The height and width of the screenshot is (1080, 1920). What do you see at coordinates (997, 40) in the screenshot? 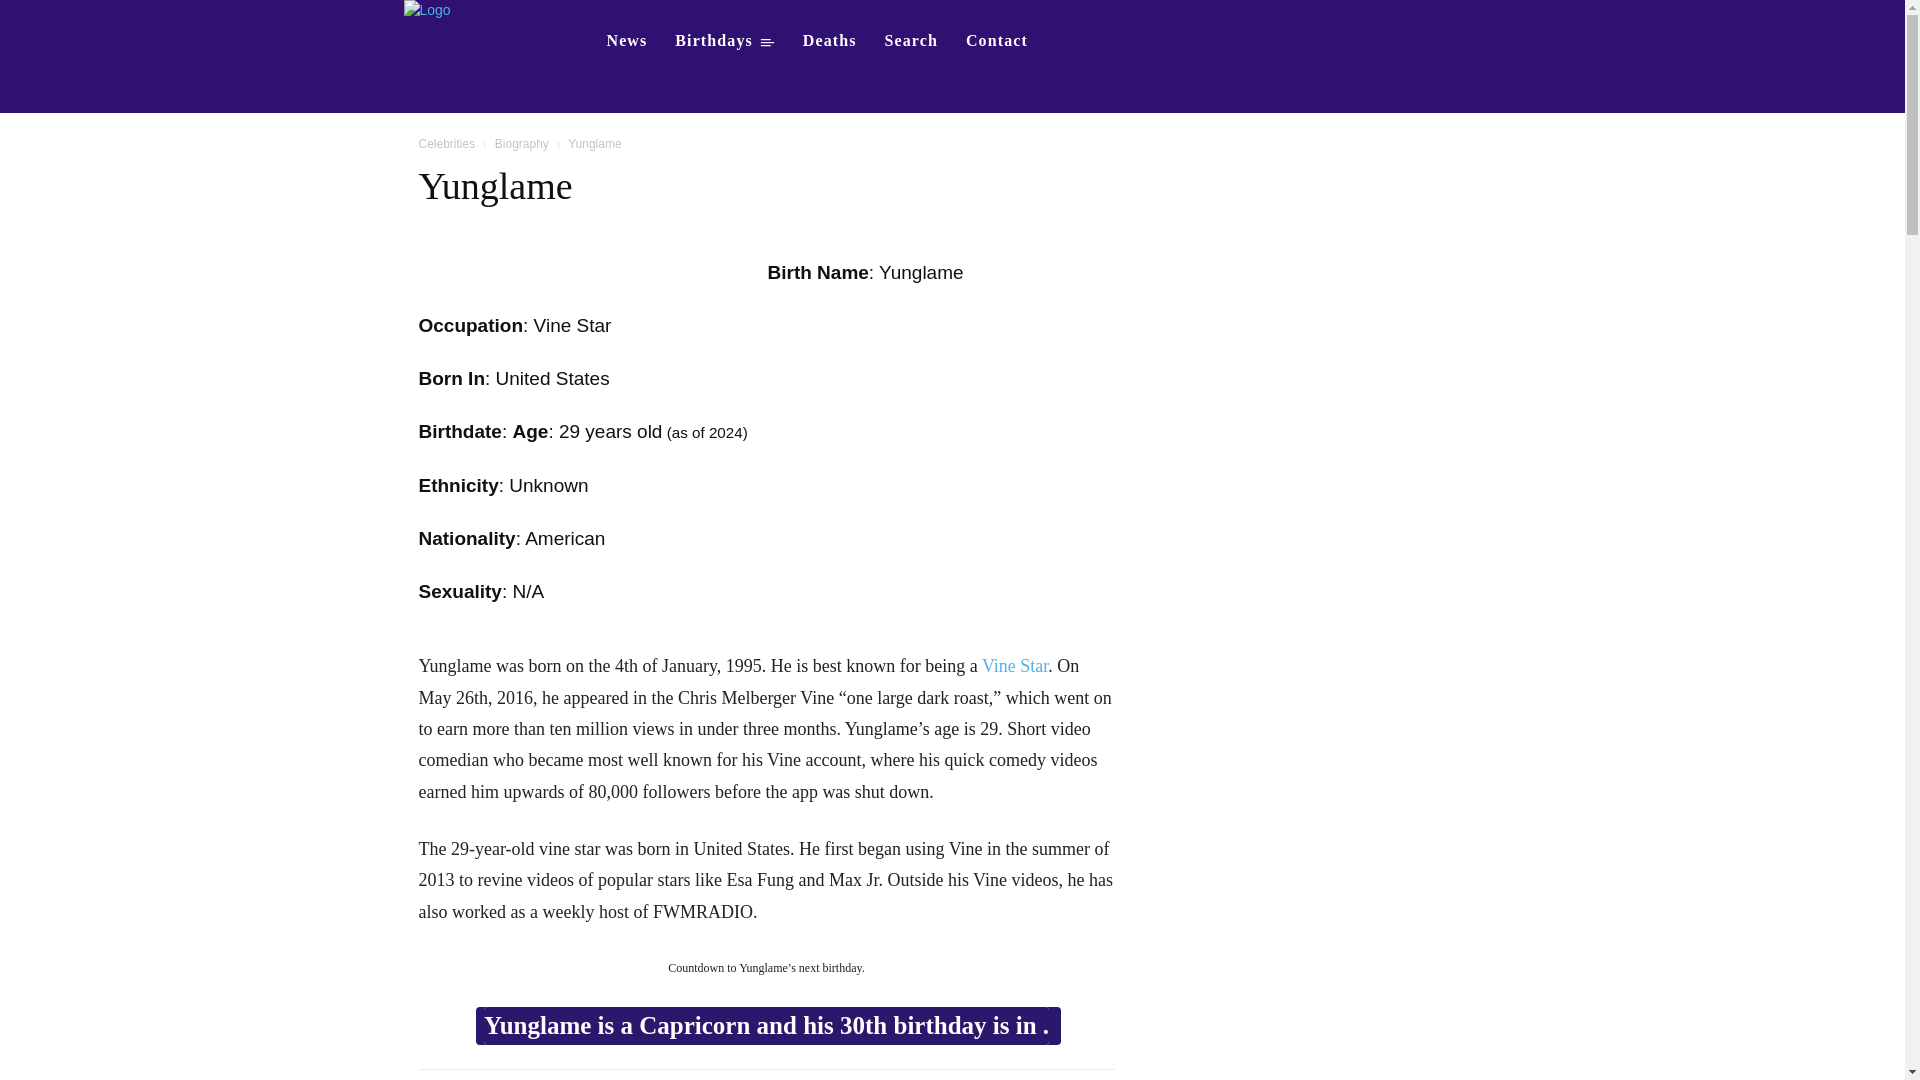
I see `Contact` at bounding box center [997, 40].